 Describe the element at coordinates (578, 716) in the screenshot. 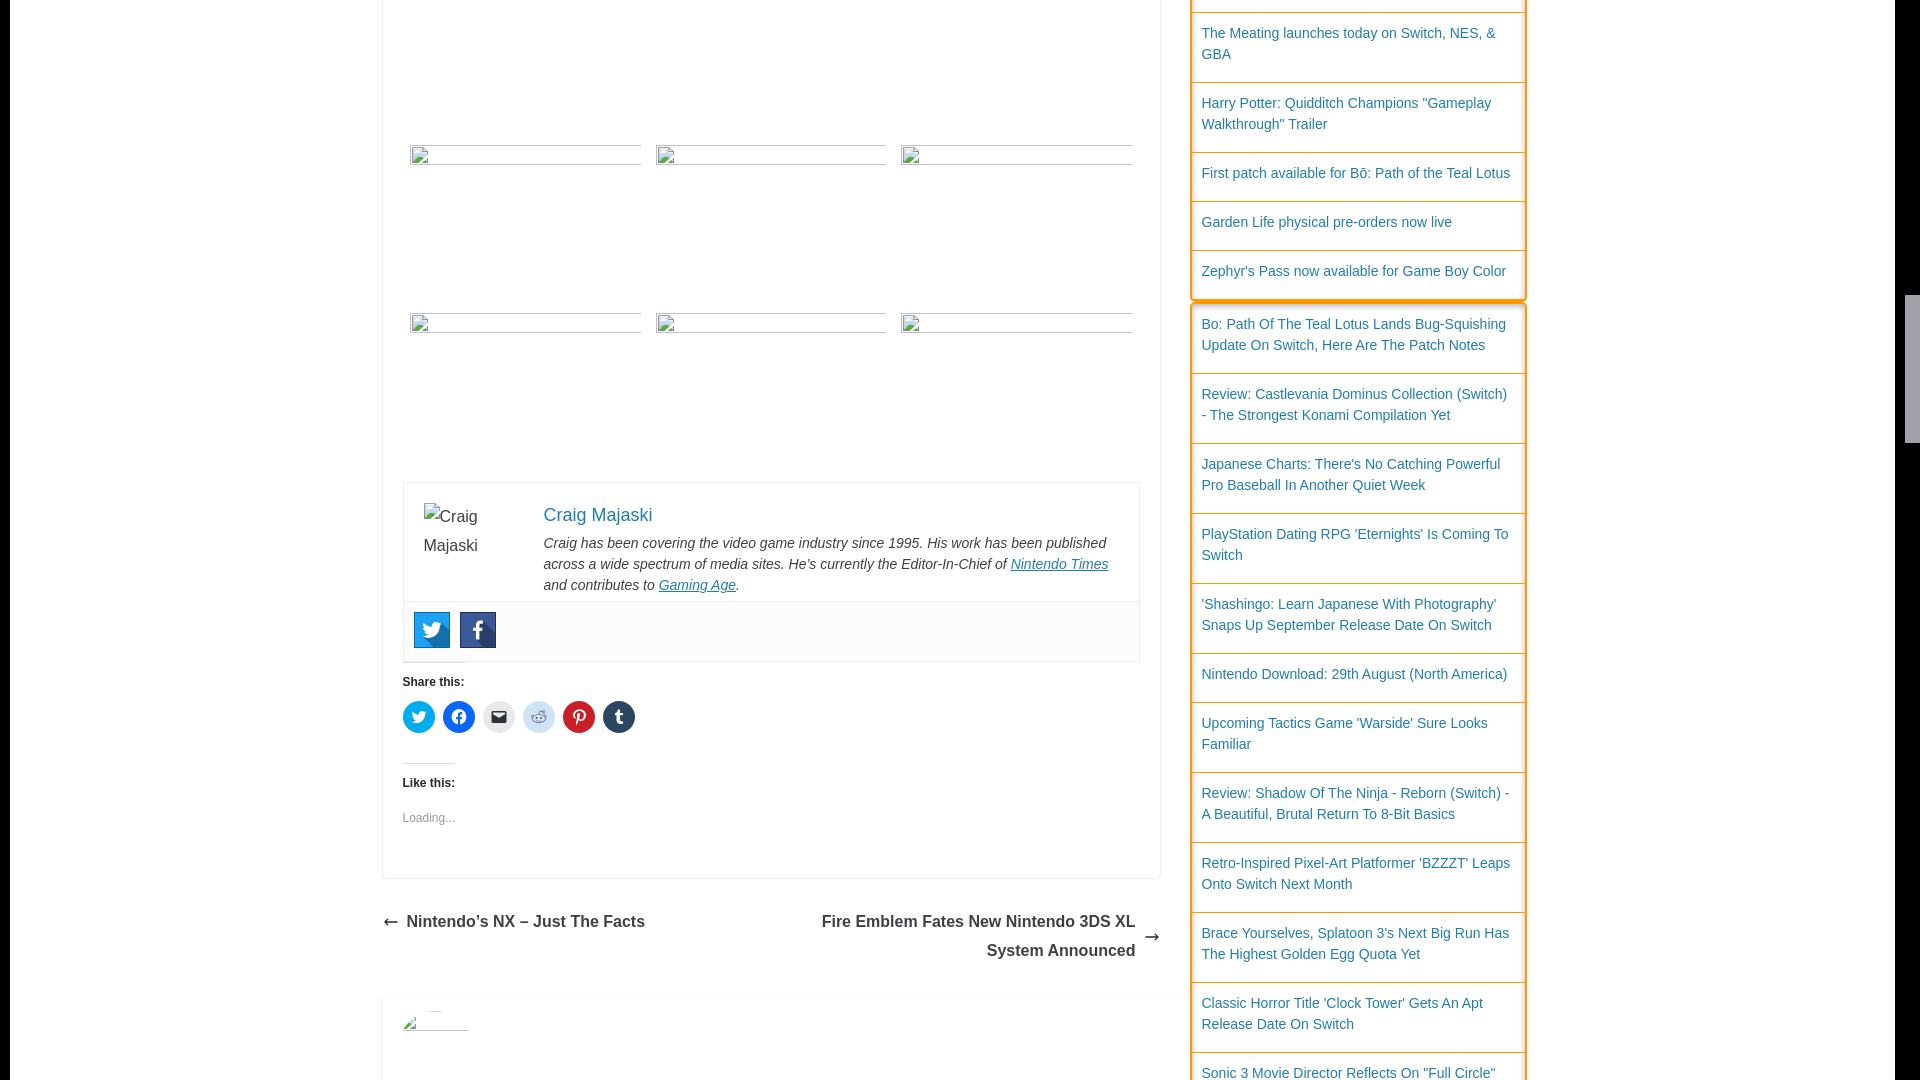

I see `Click to share on Pinterest` at that location.